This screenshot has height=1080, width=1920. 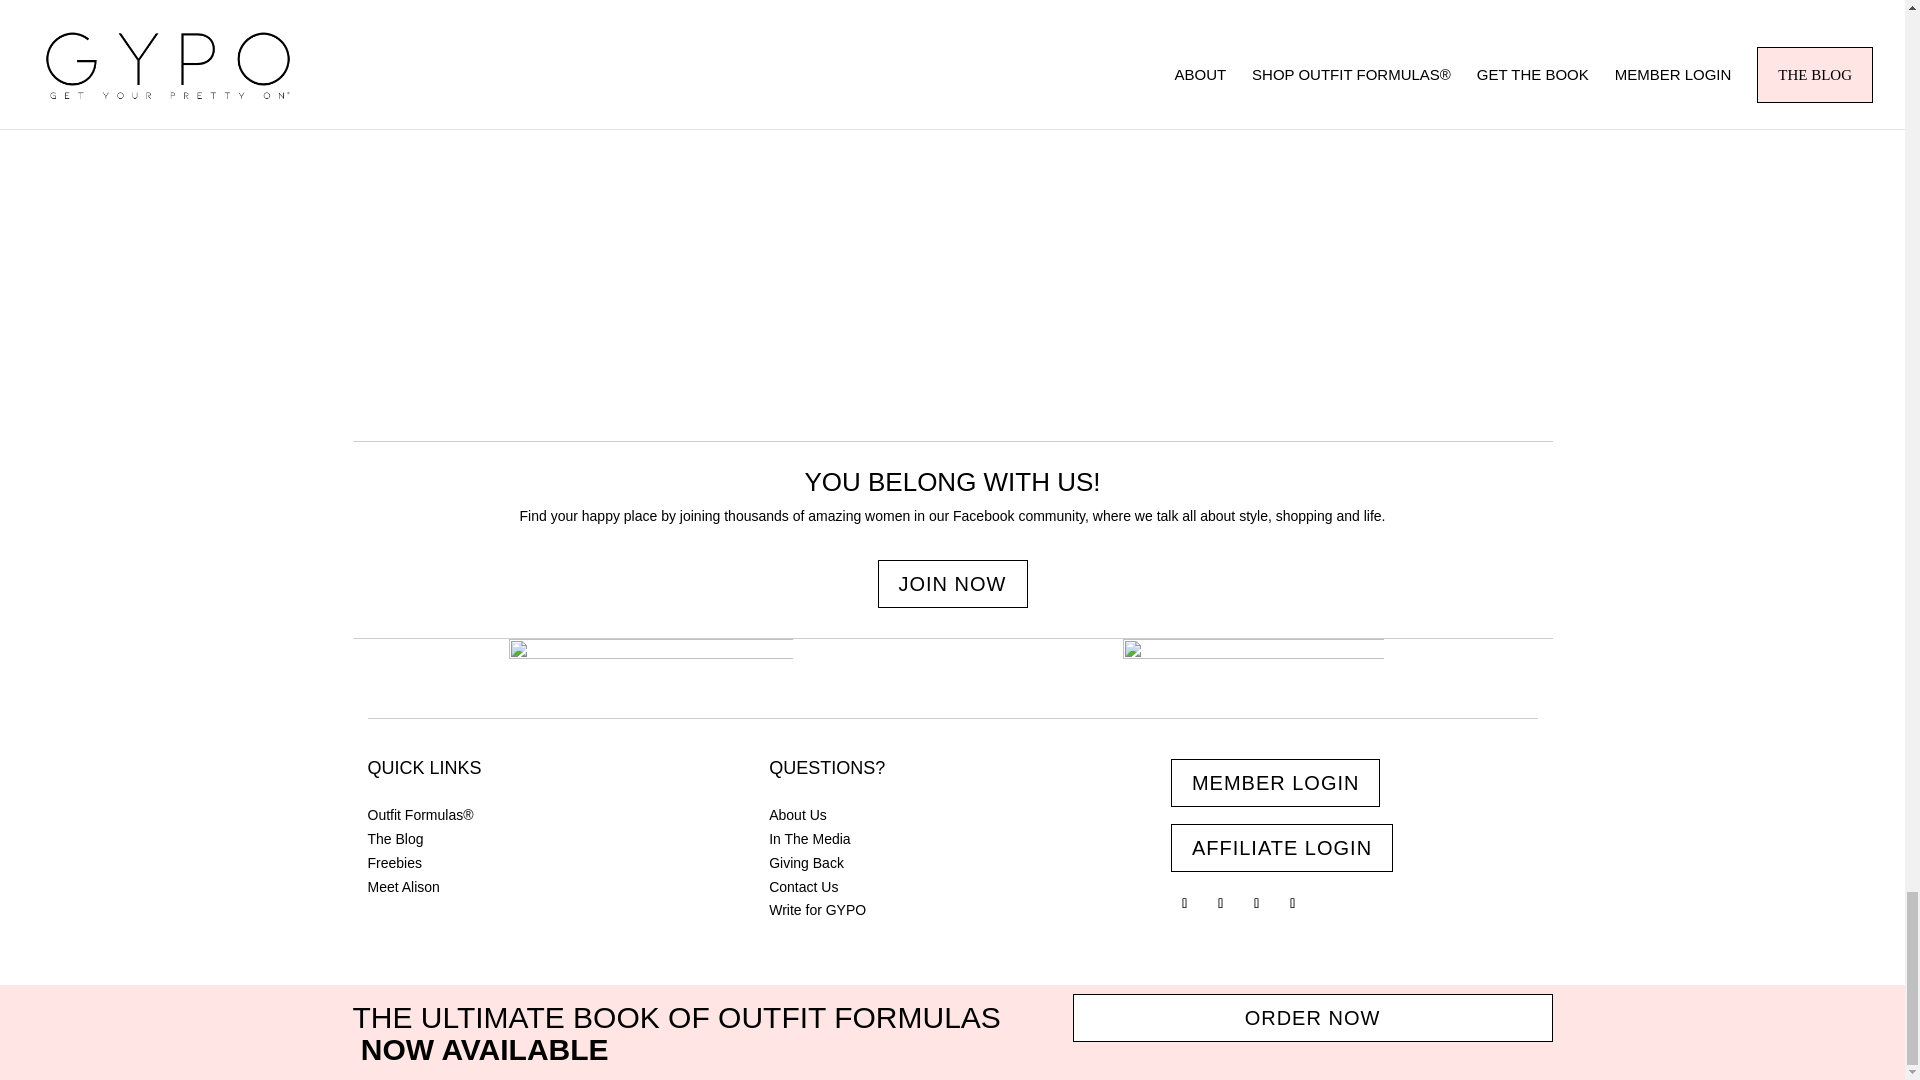 What do you see at coordinates (1292, 904) in the screenshot?
I see `Follow on Youtube` at bounding box center [1292, 904].